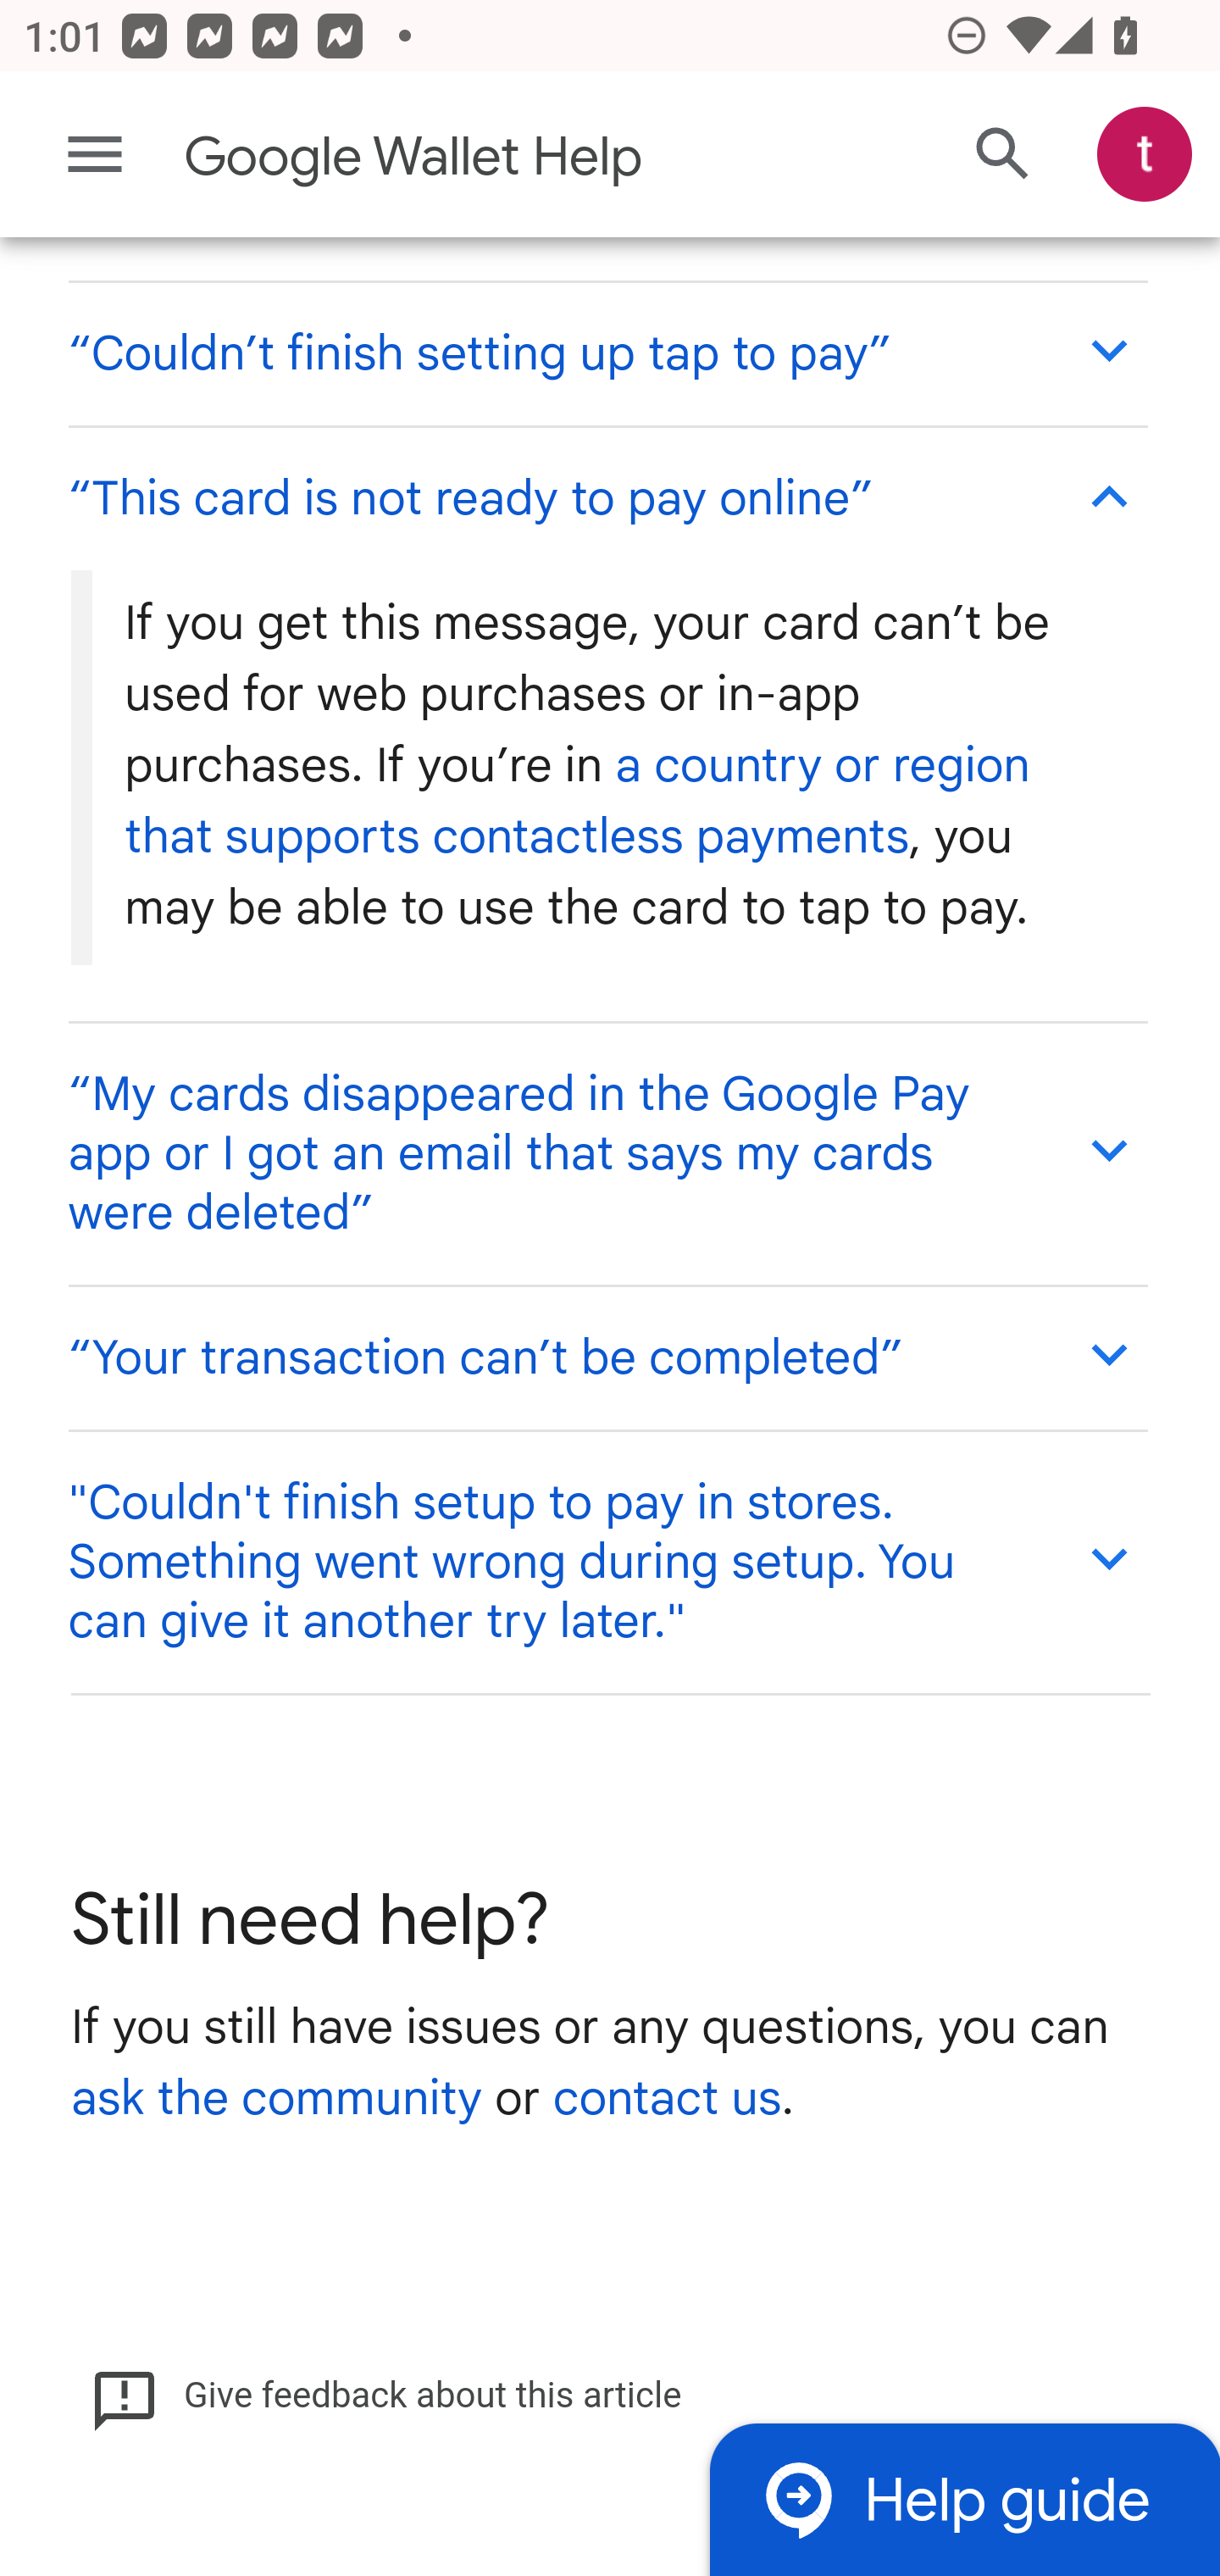 The width and height of the screenshot is (1220, 2576). I want to click on Search Help Center, so click(1003, 156).